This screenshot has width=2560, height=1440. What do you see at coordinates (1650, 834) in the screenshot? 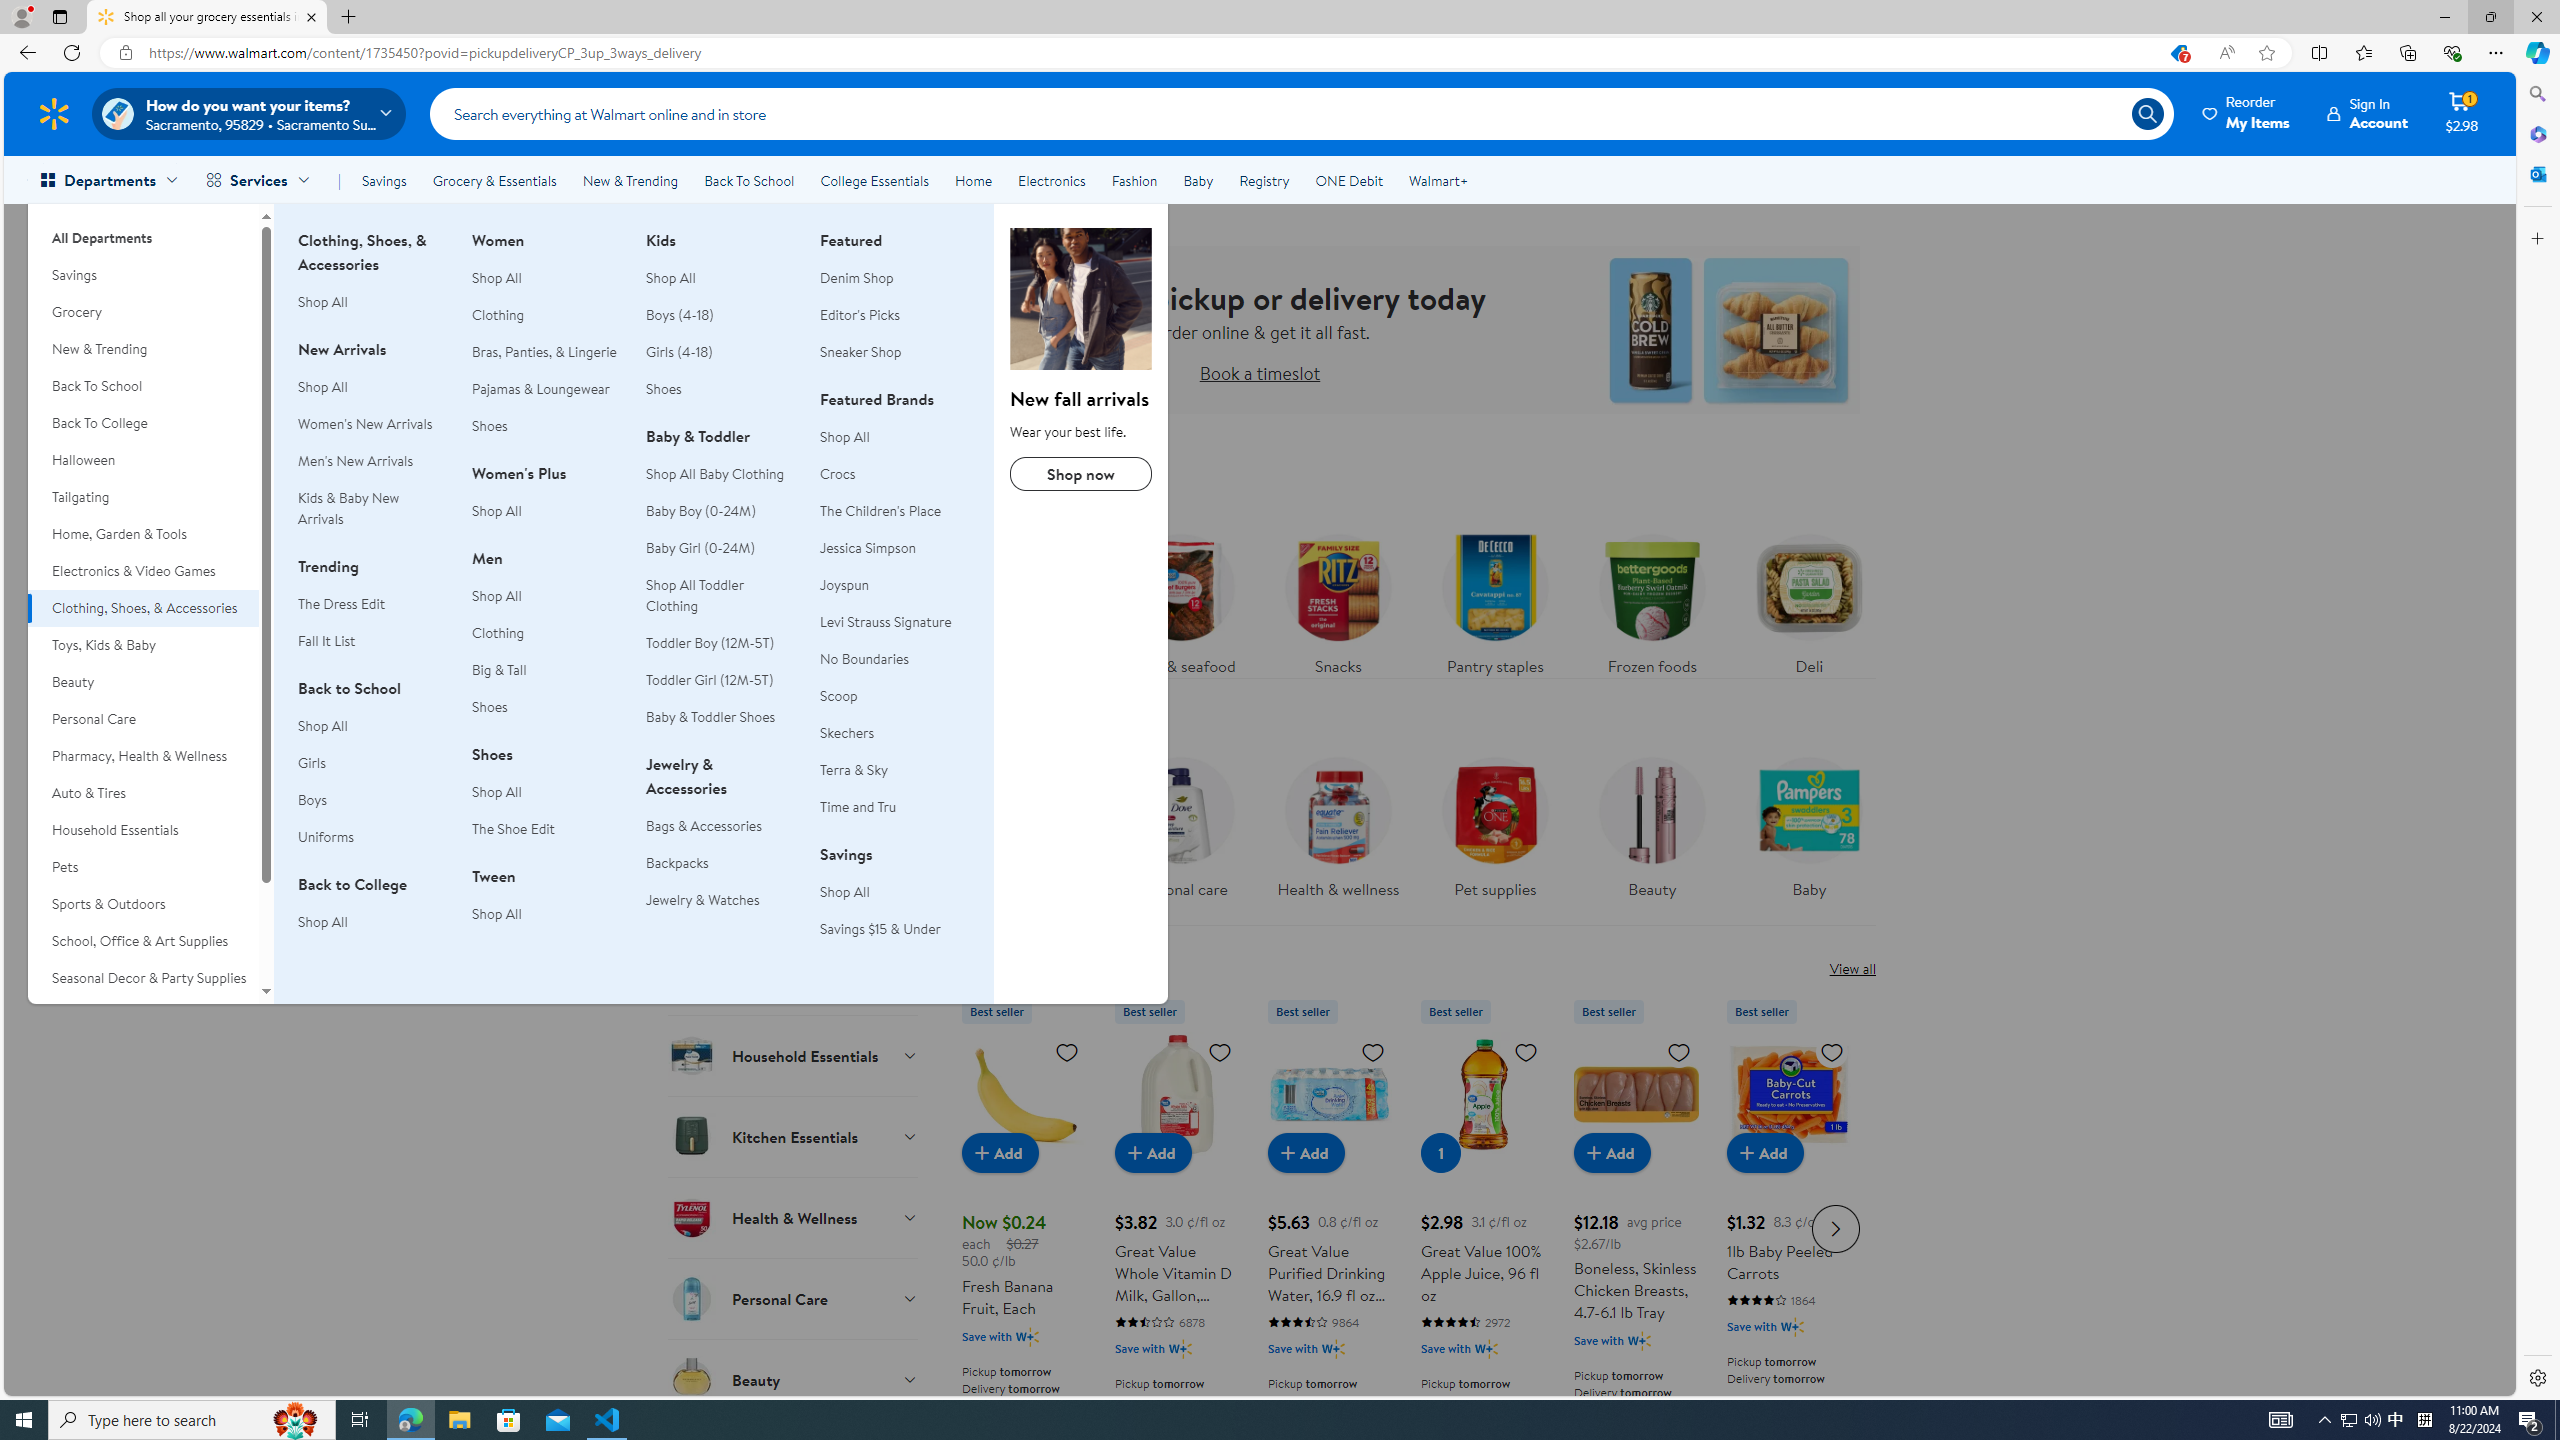
I see `Beauty` at bounding box center [1650, 834].